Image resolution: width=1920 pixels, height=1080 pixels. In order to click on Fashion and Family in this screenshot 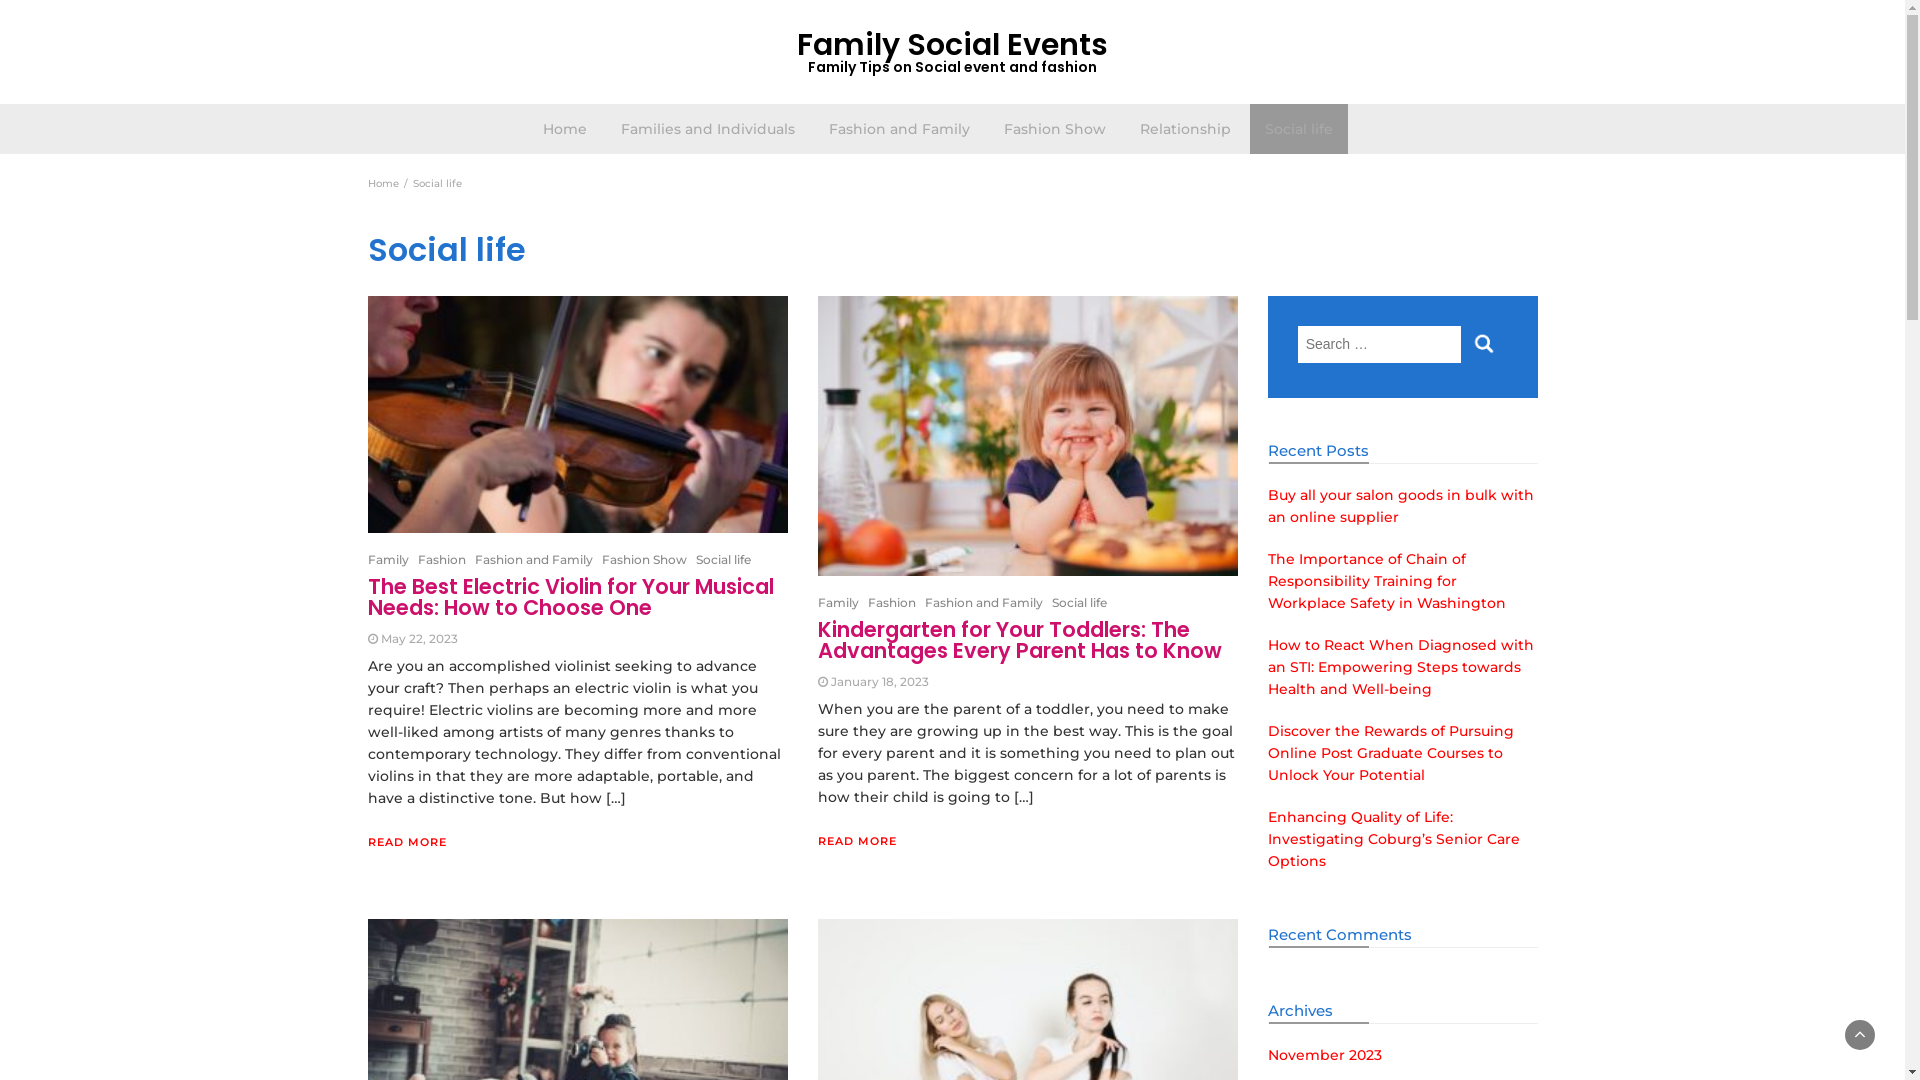, I will do `click(900, 129)`.